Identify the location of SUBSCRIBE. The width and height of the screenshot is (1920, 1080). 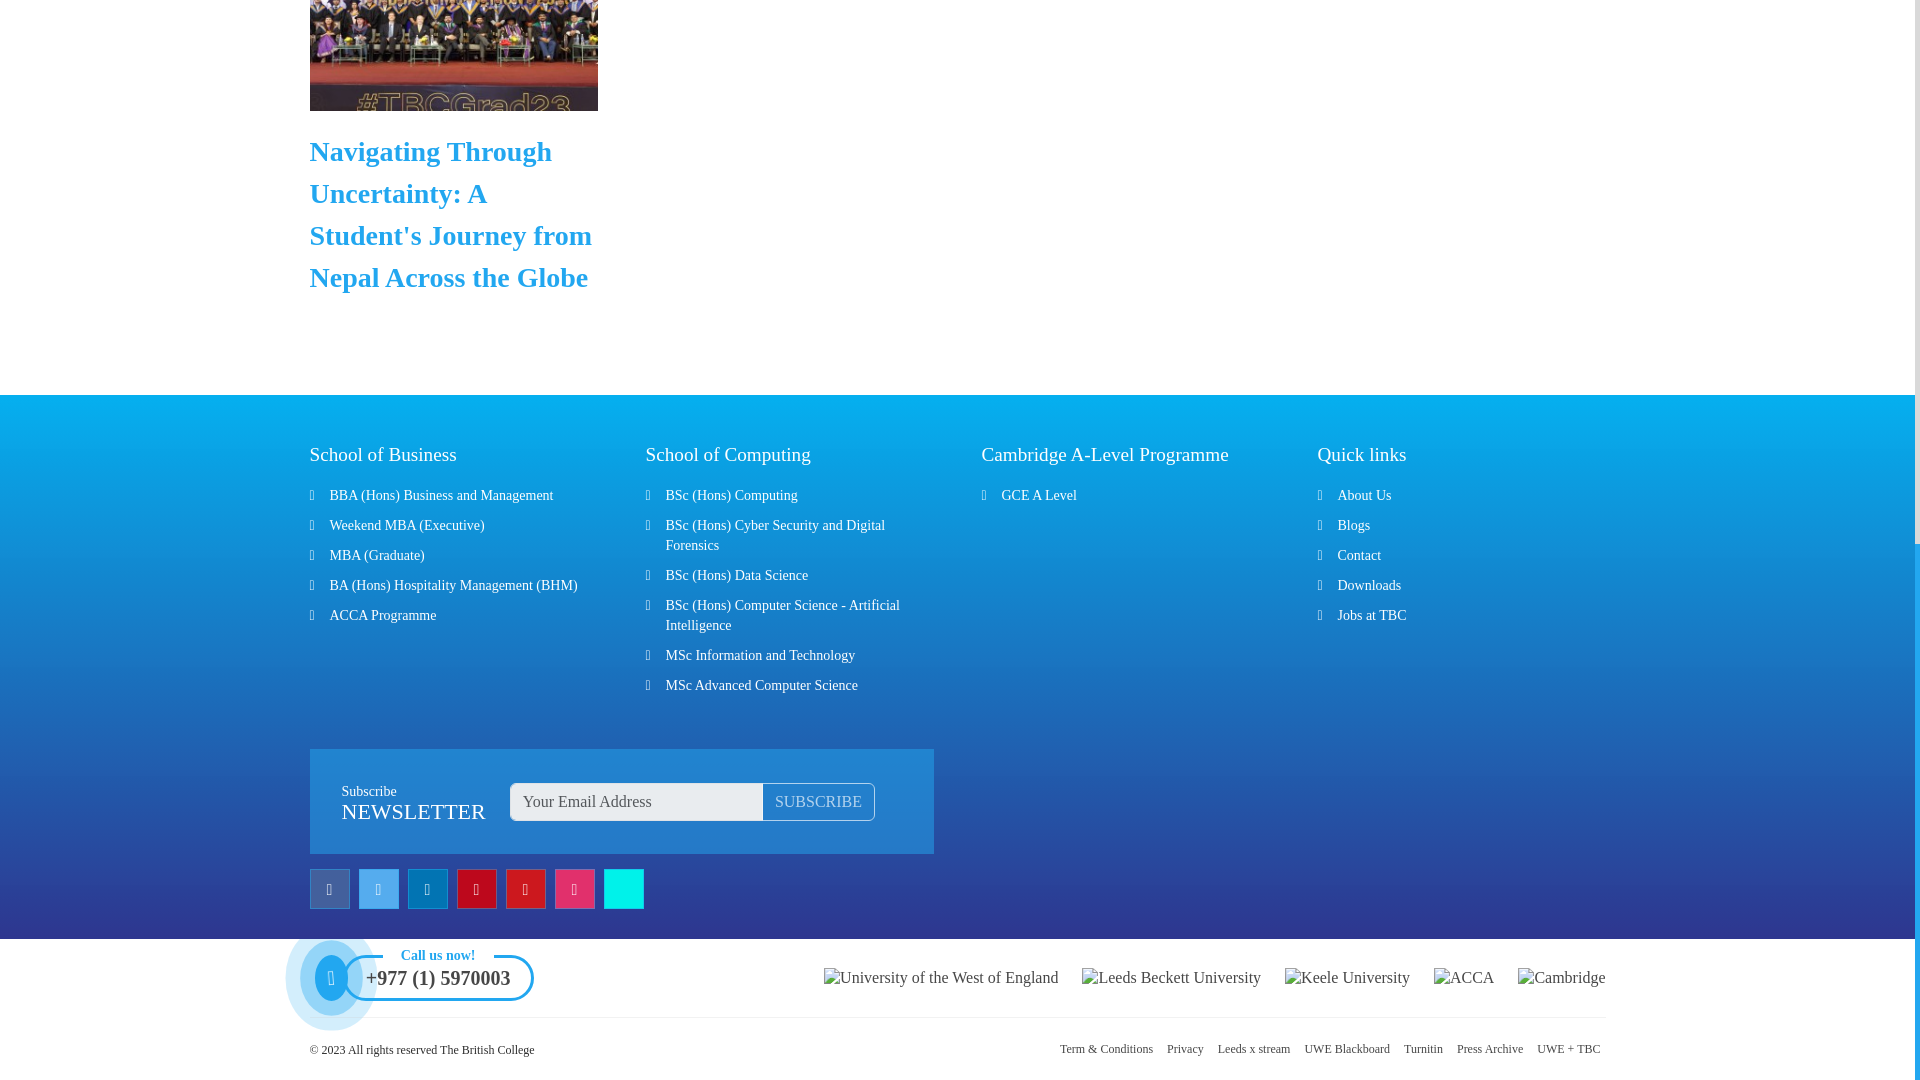
(818, 802).